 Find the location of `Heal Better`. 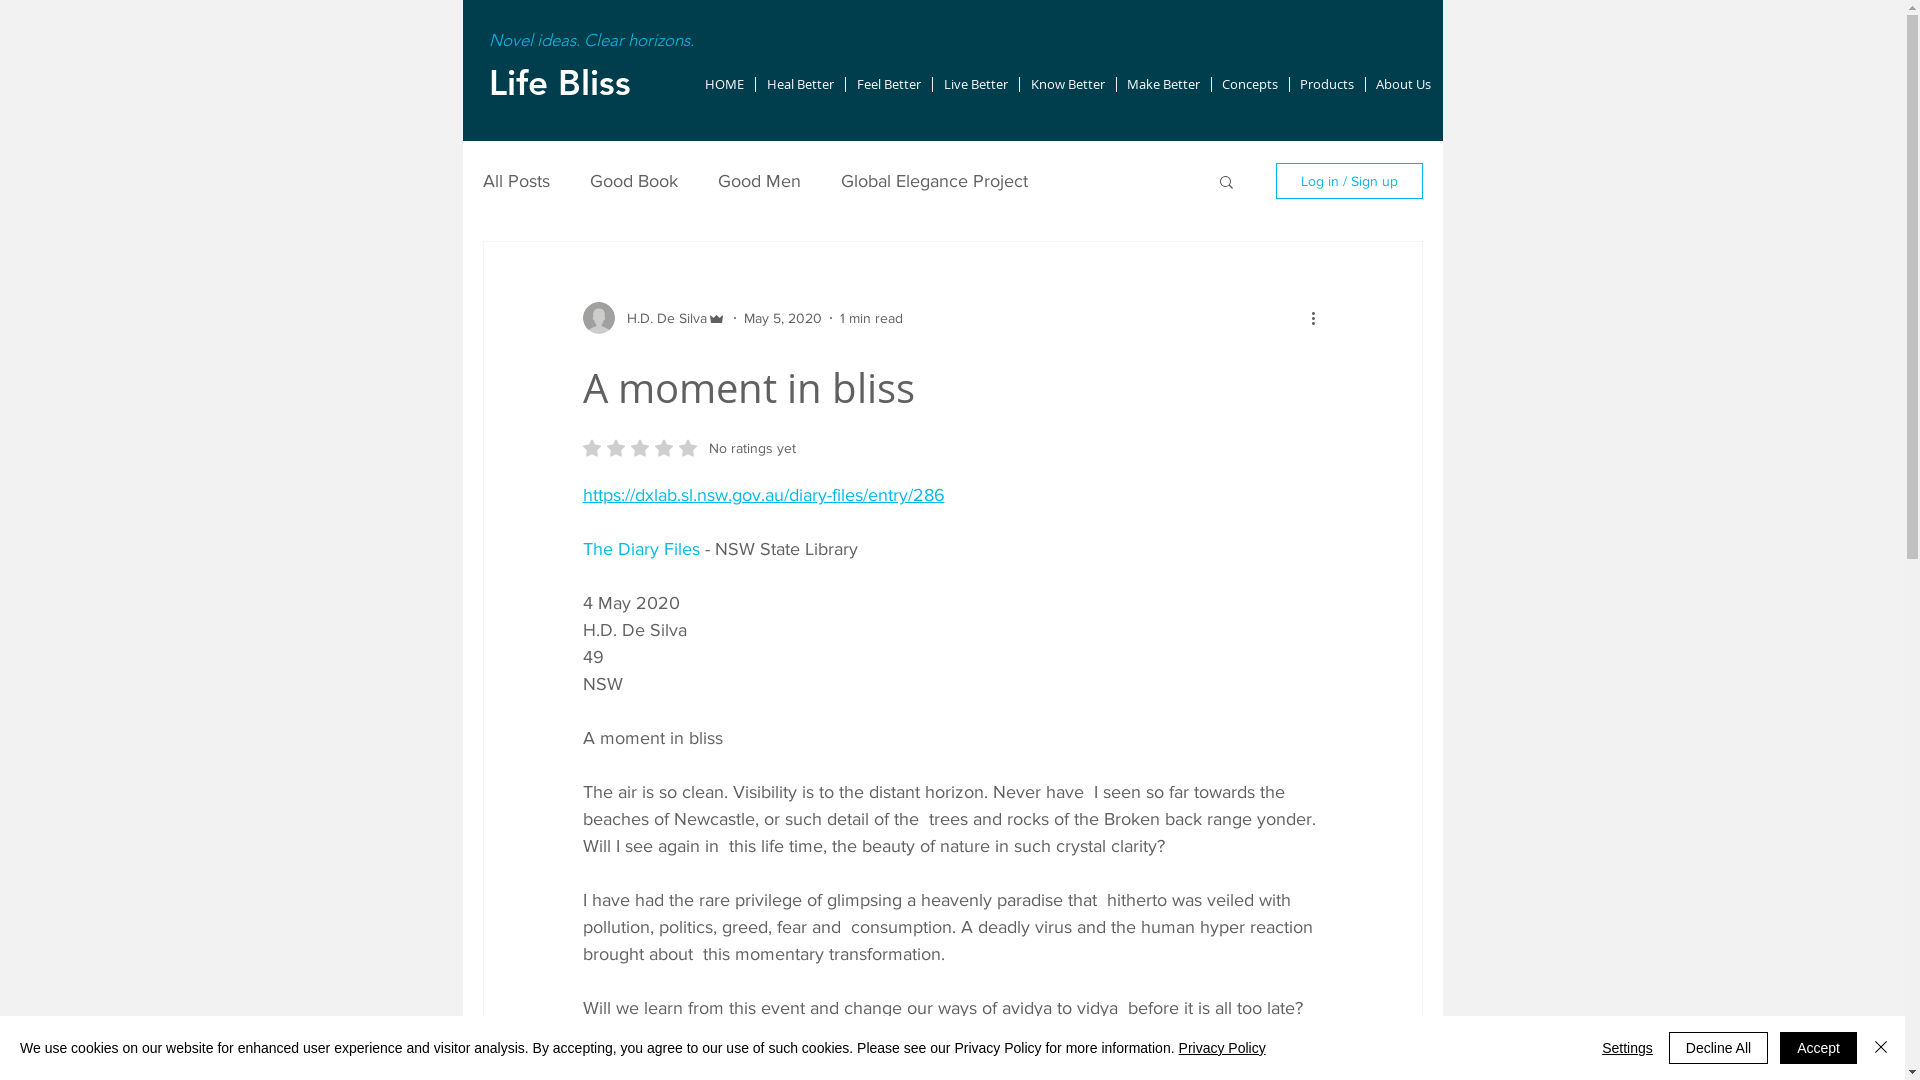

Heal Better is located at coordinates (800, 84).